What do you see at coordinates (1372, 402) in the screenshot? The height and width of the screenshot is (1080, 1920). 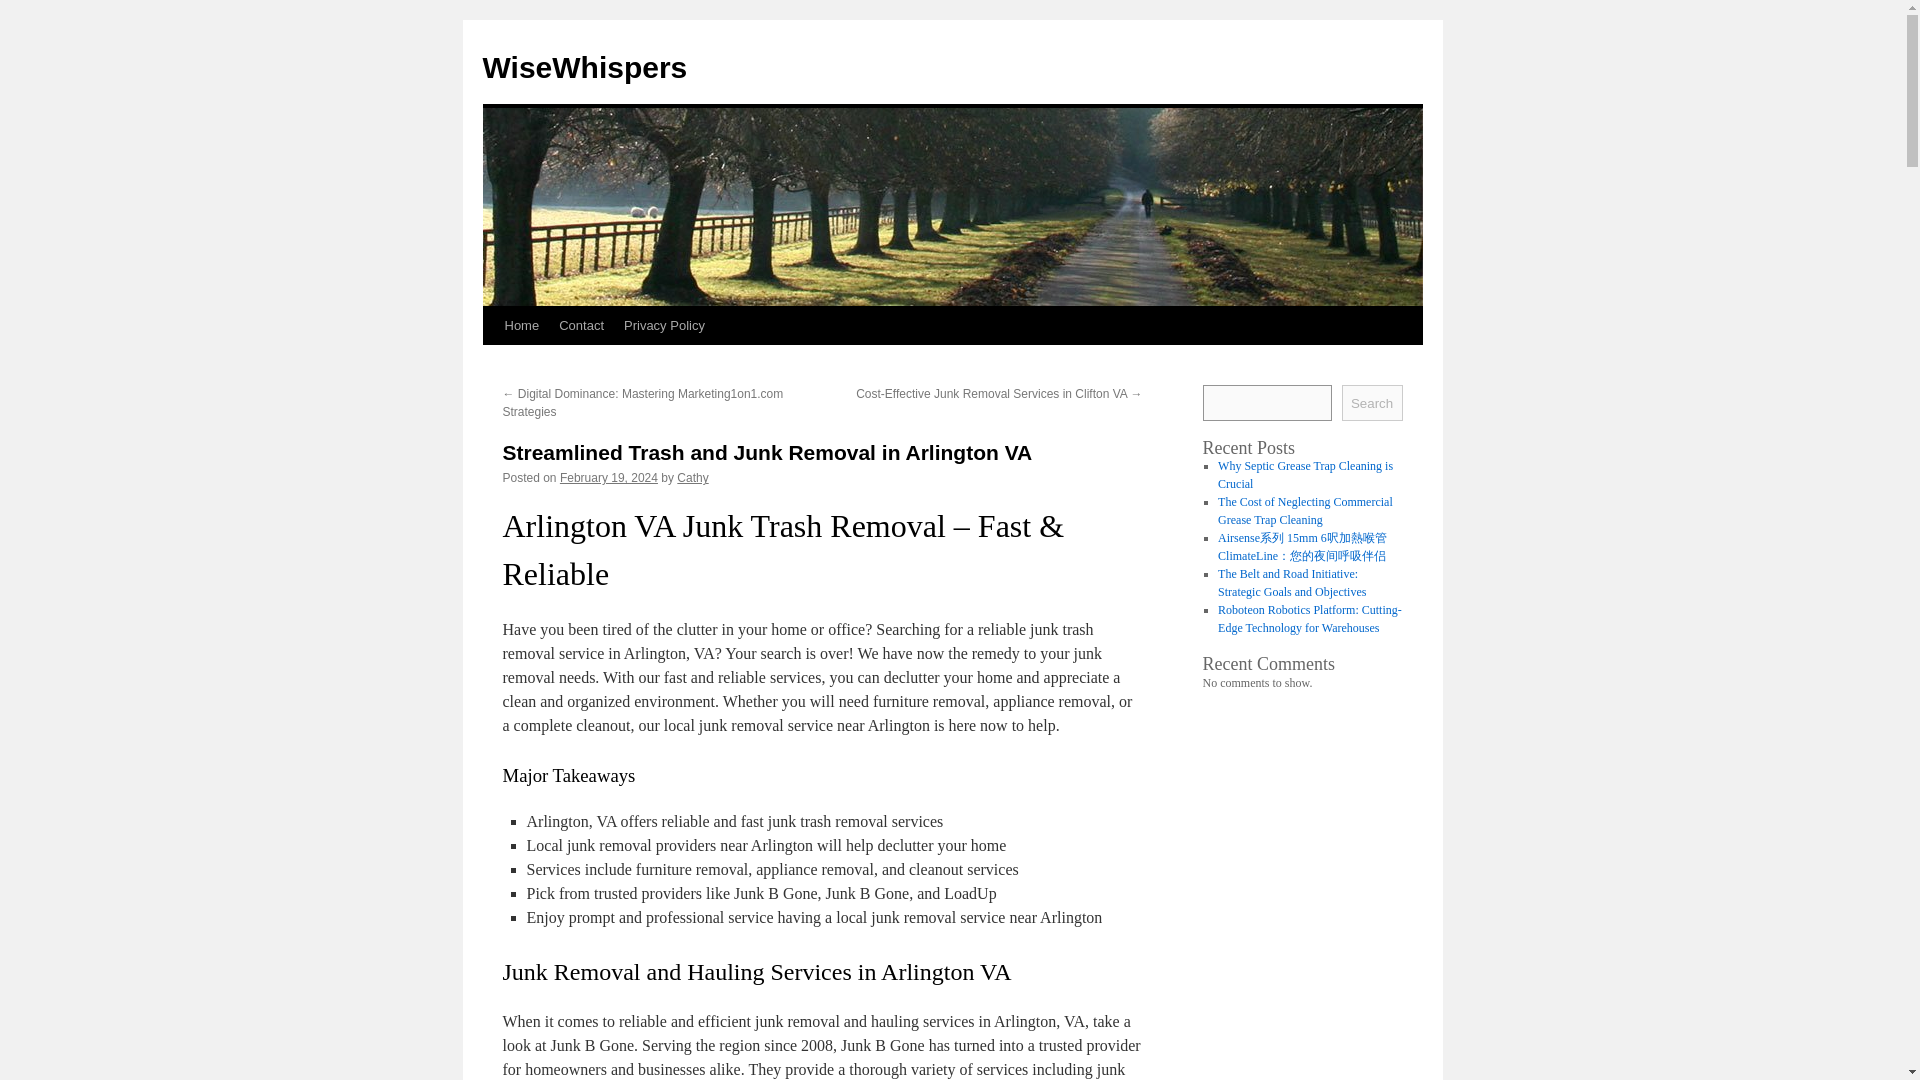 I see `Search` at bounding box center [1372, 402].